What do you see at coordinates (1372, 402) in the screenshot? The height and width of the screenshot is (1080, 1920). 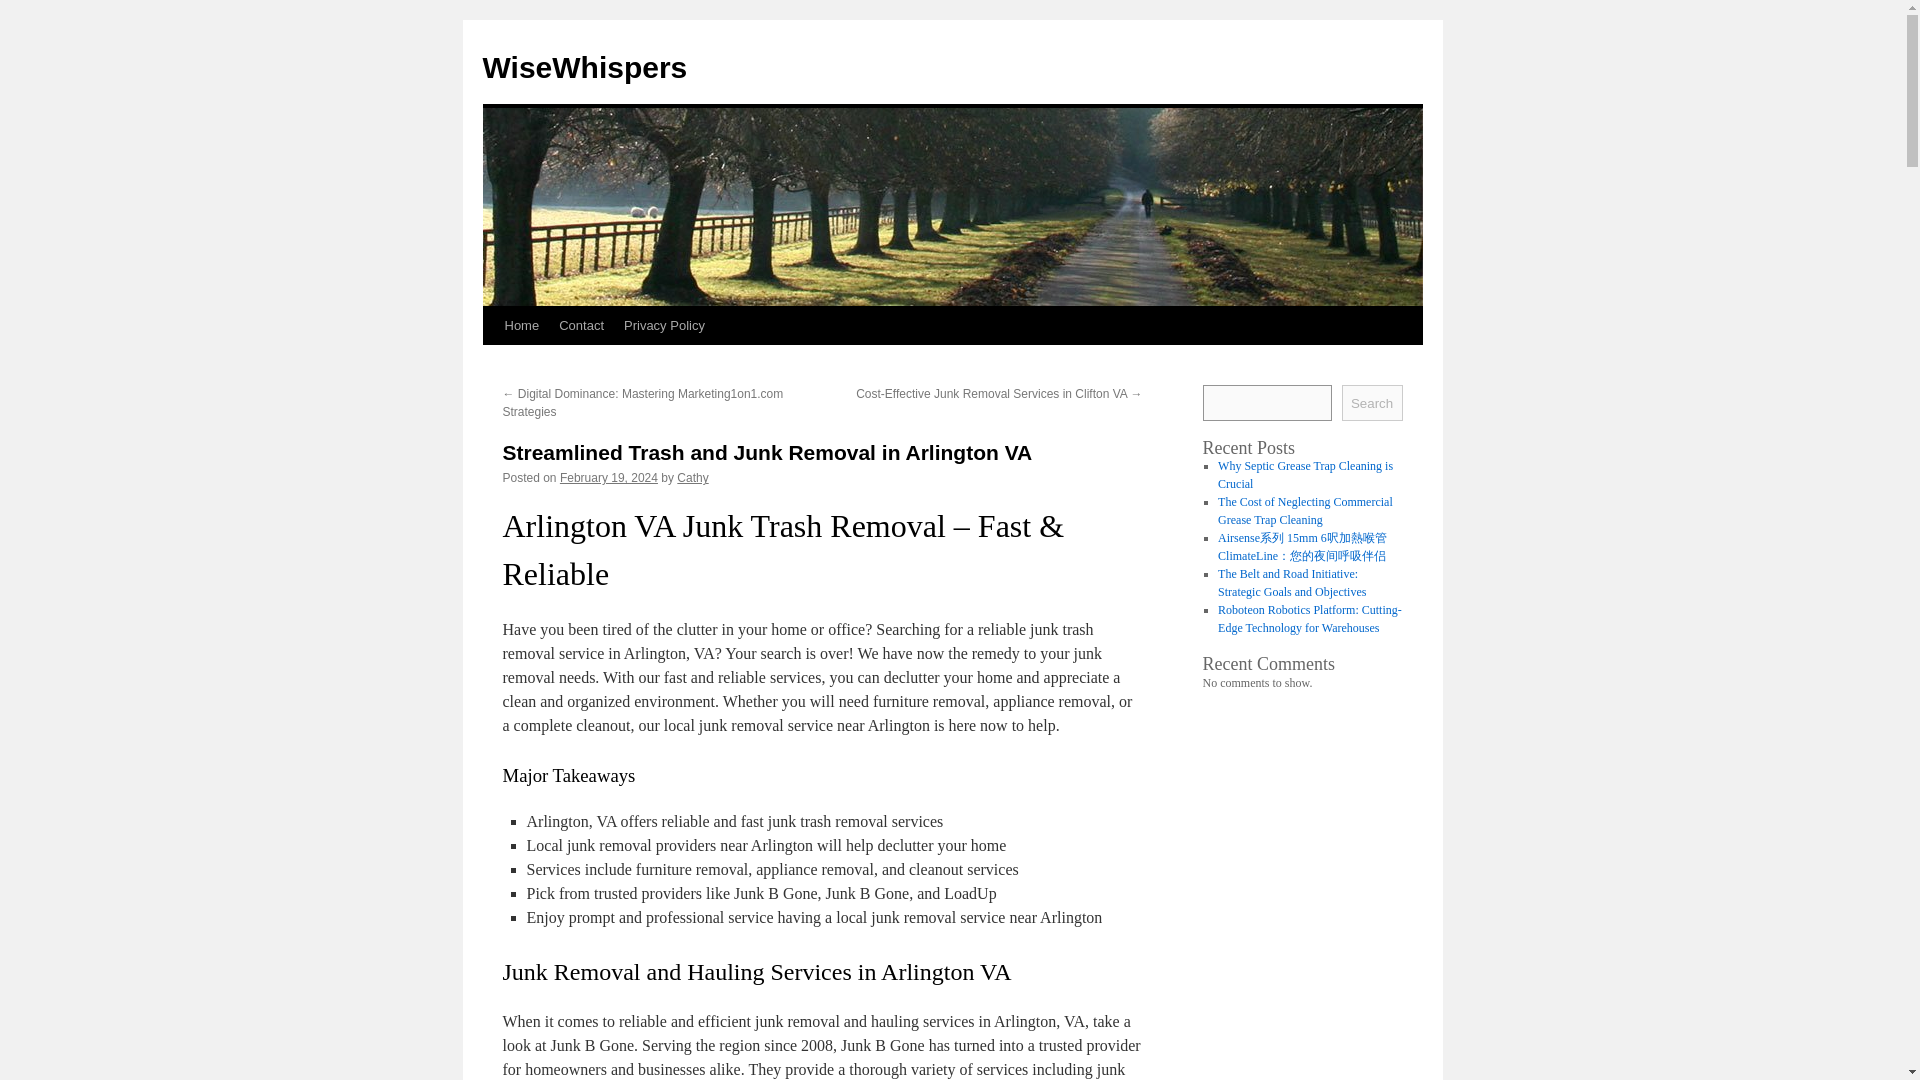 I see `Search` at bounding box center [1372, 402].